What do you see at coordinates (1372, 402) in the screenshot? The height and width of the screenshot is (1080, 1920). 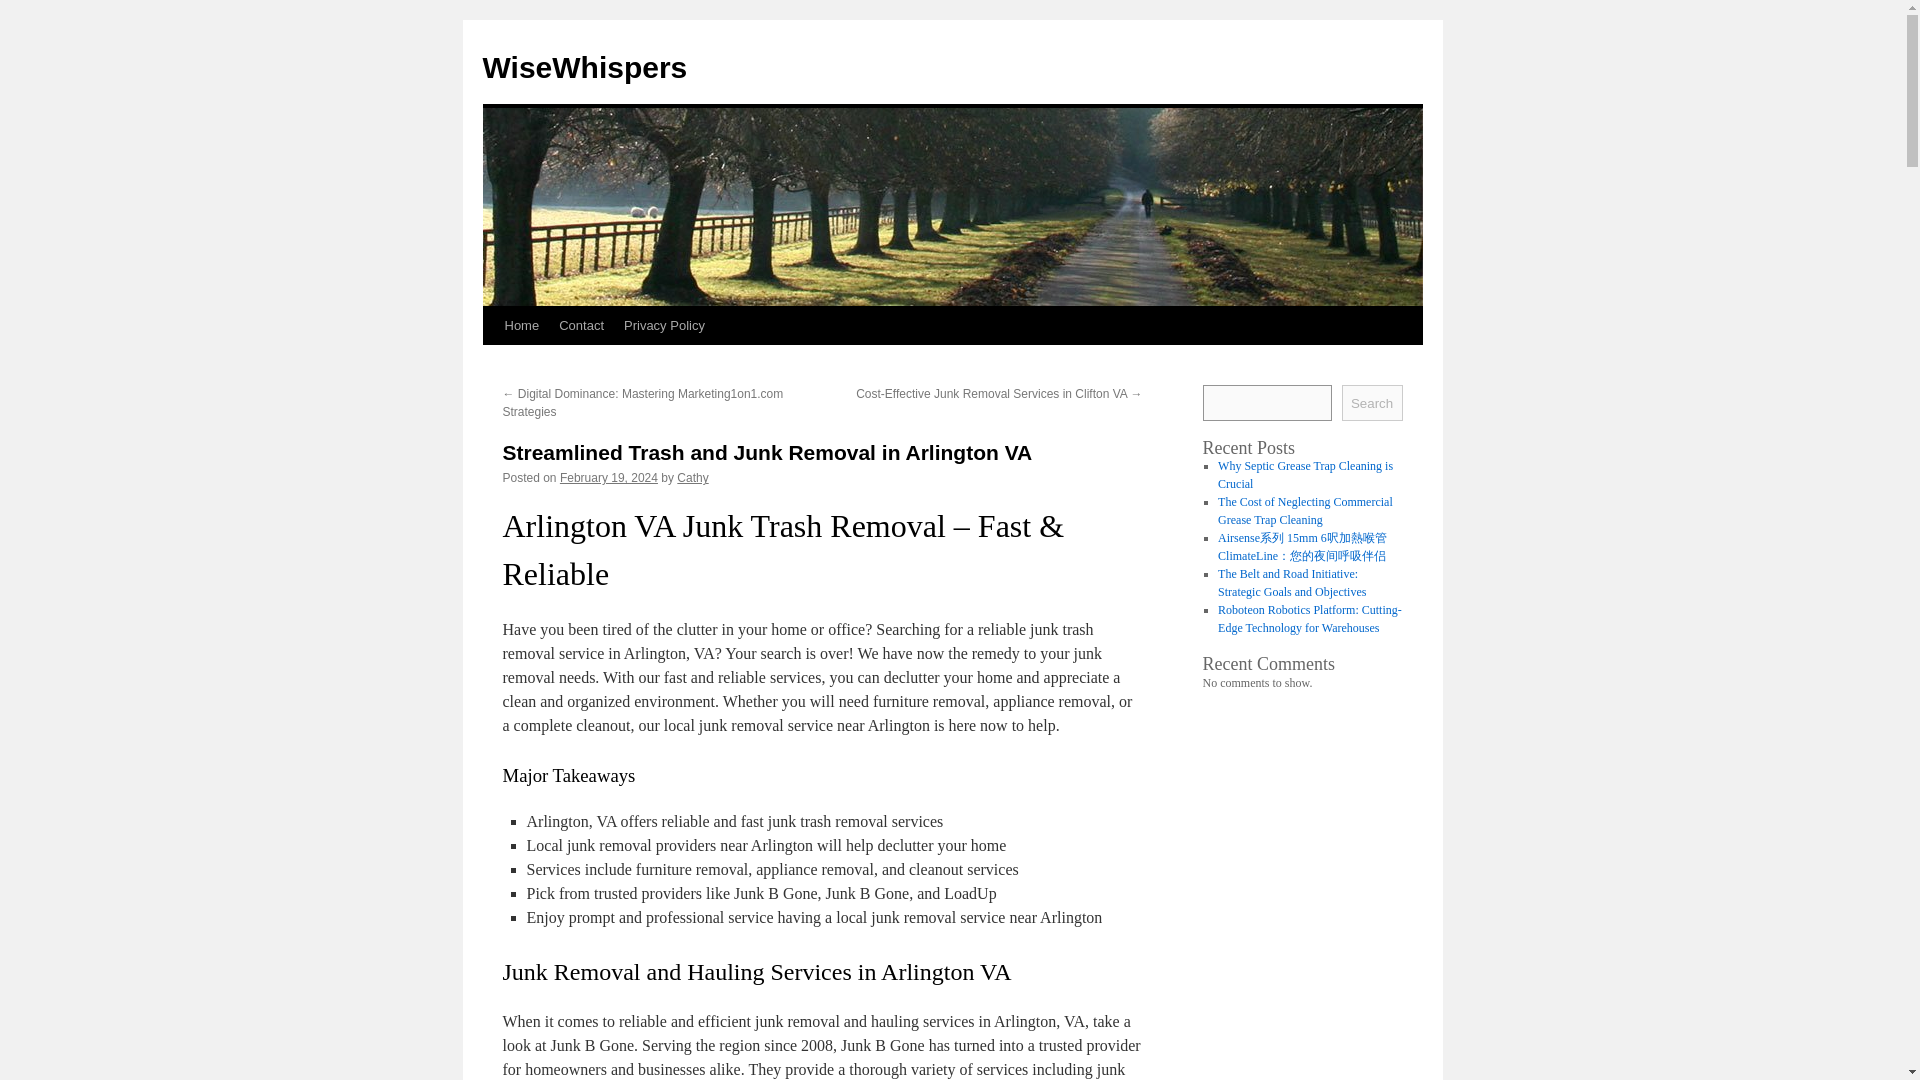 I see `Search` at bounding box center [1372, 402].